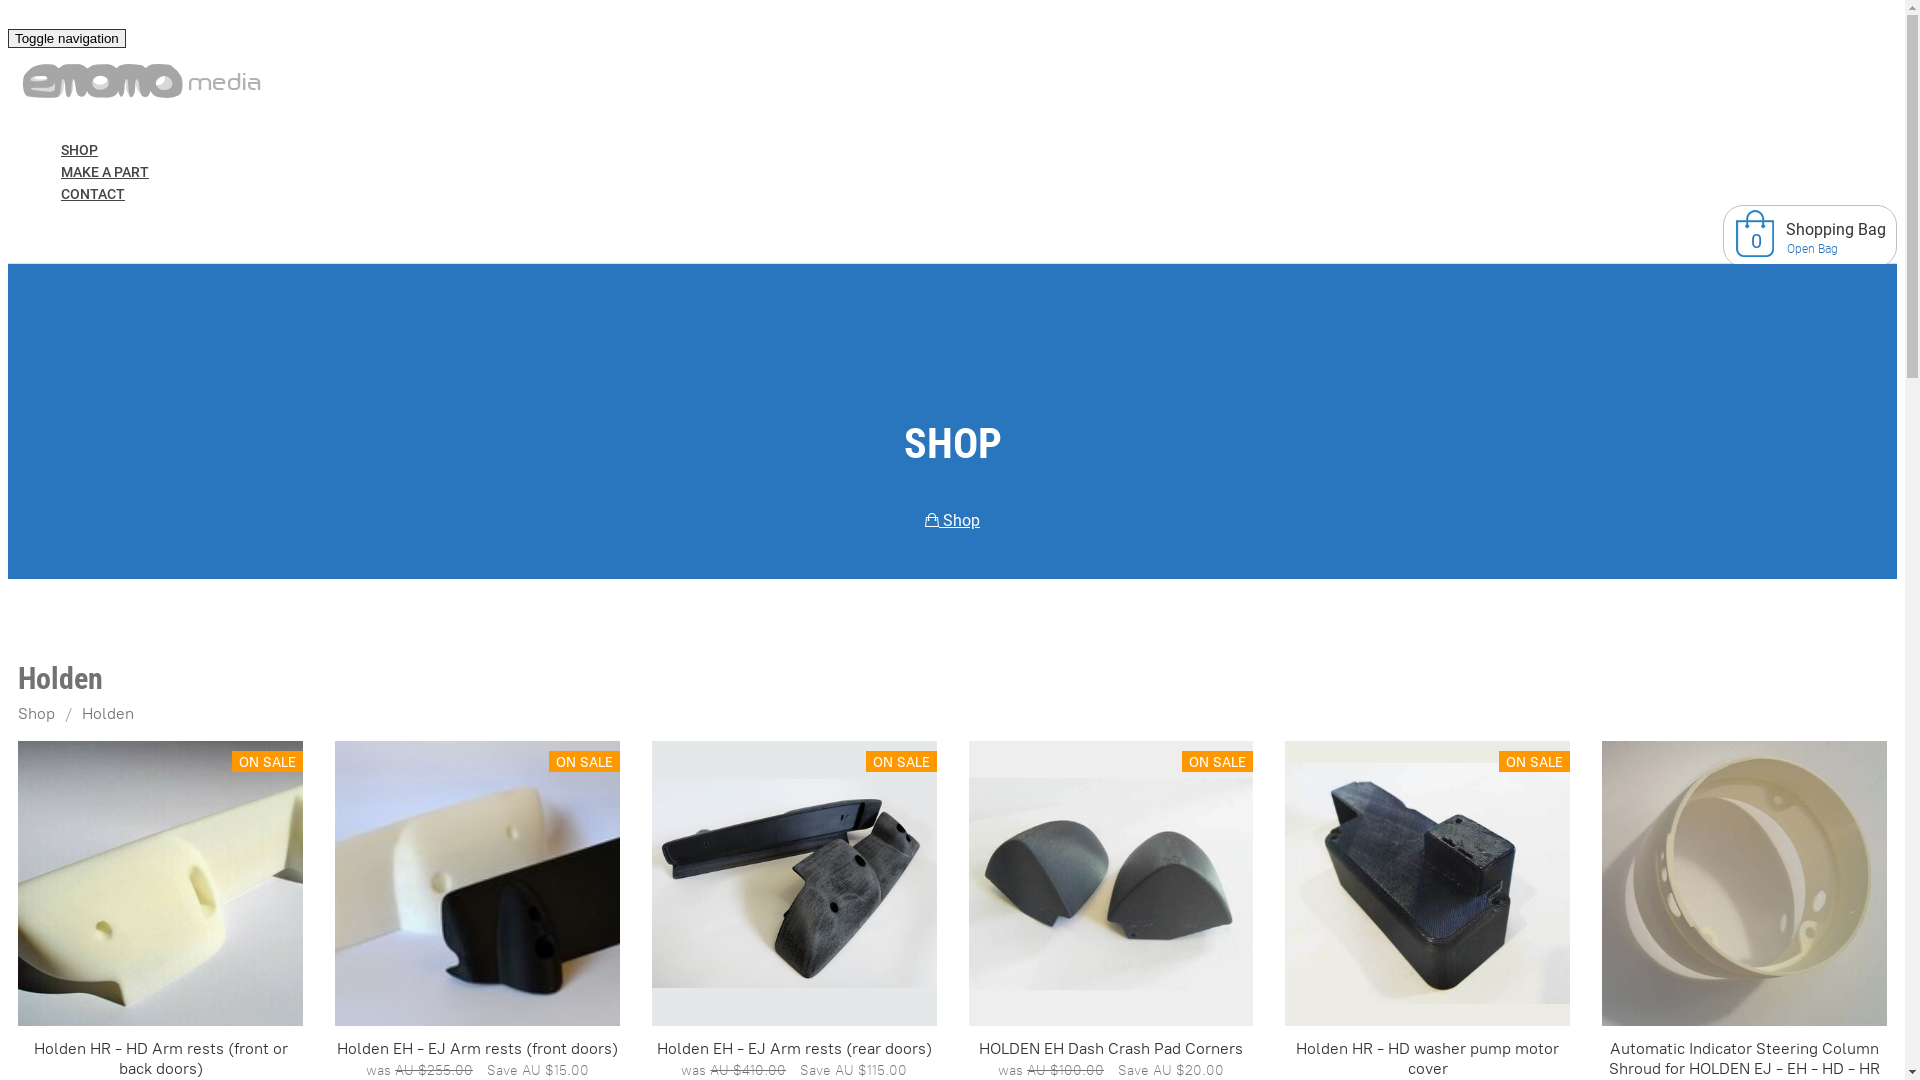 This screenshot has height=1080, width=1920. What do you see at coordinates (1111, 884) in the screenshot?
I see `HOLDEN EH Dash Crash Pad Corners` at bounding box center [1111, 884].